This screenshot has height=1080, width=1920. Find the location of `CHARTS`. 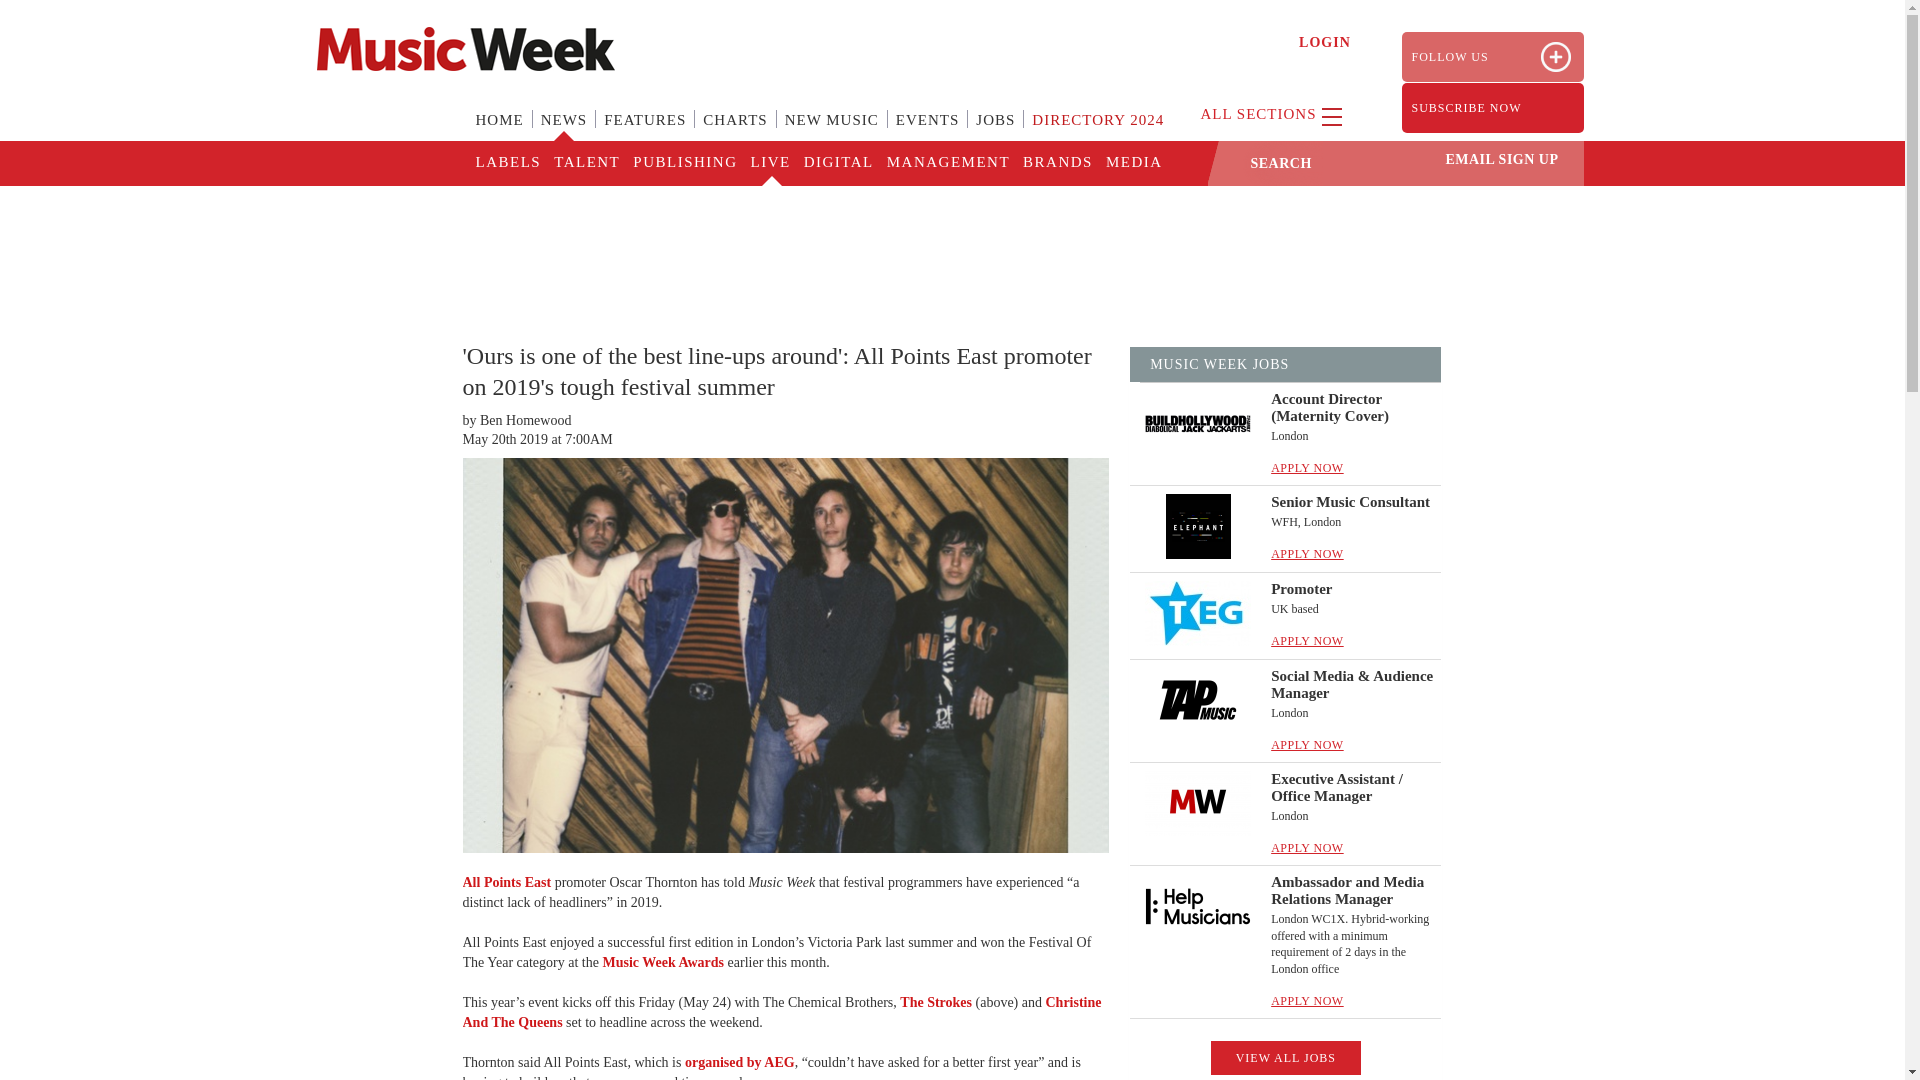

CHARTS is located at coordinates (735, 132).